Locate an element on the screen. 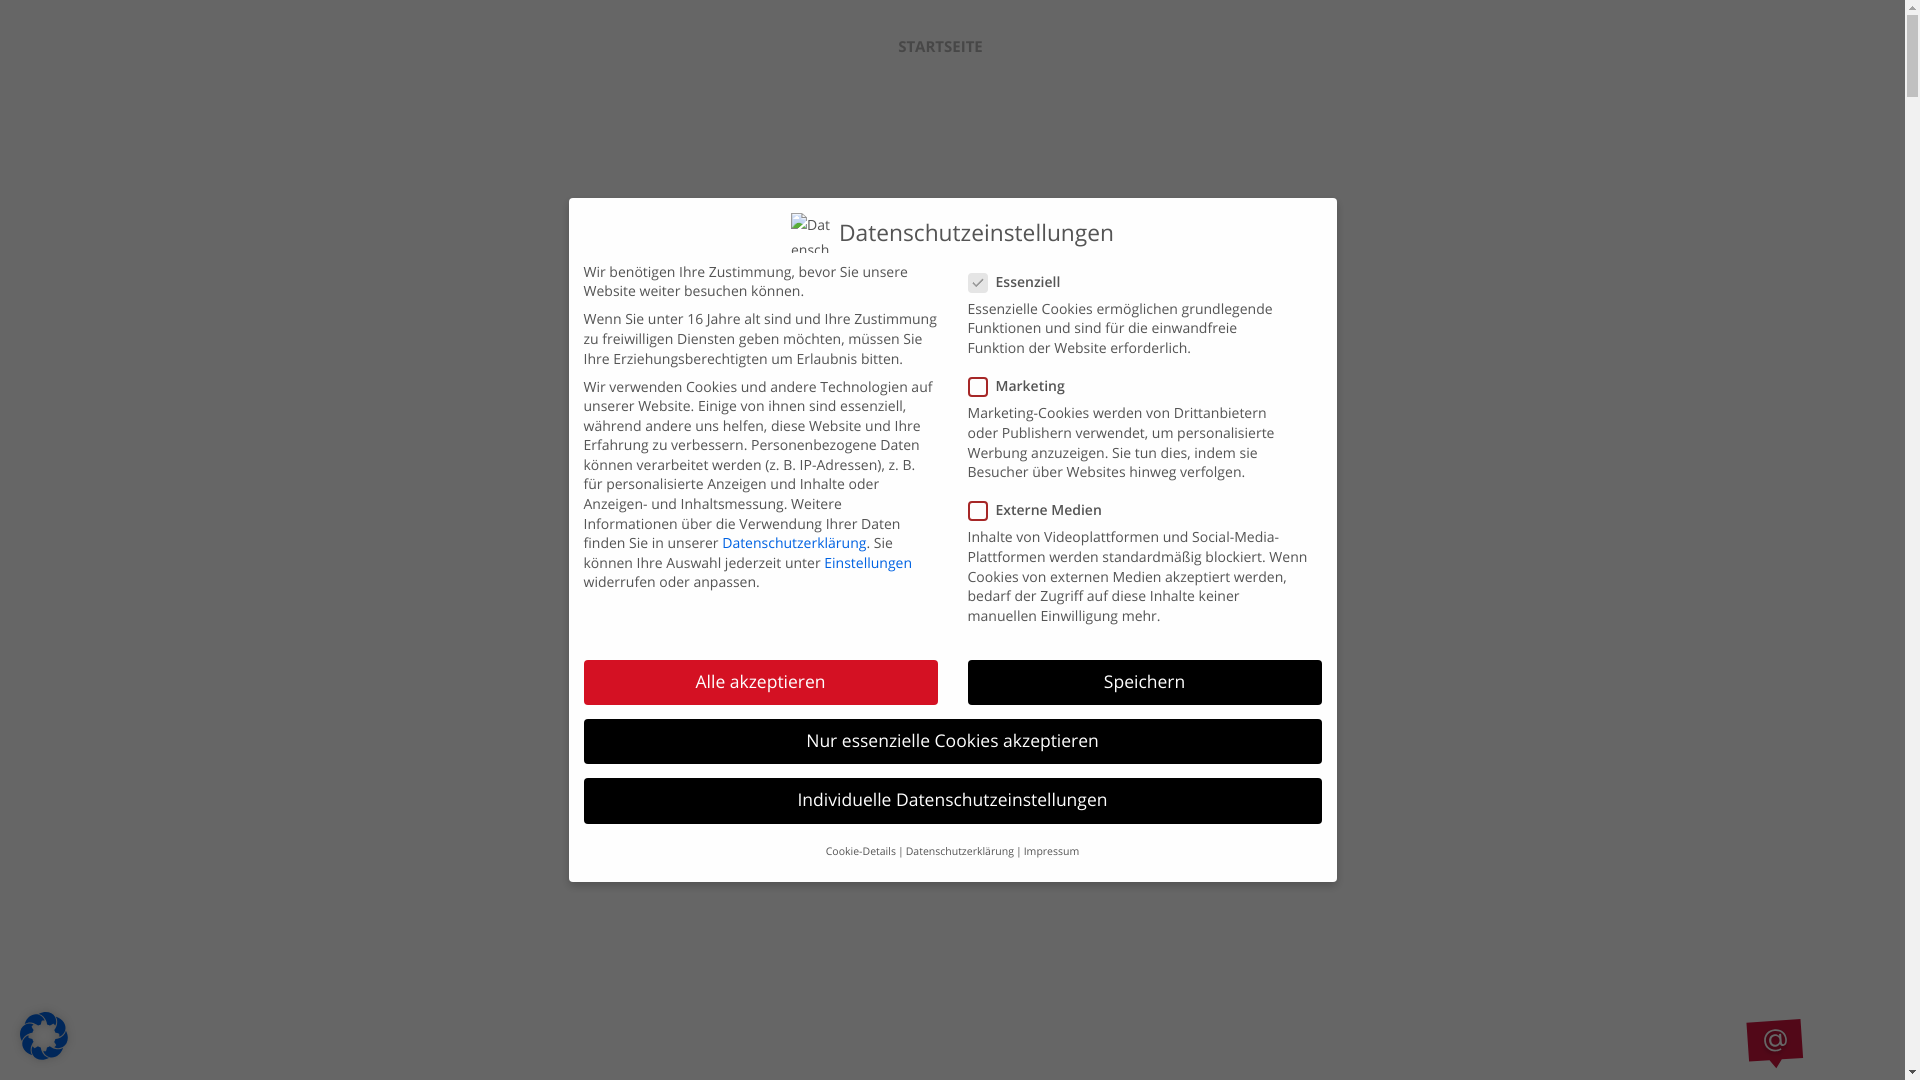 The width and height of the screenshot is (1920, 1080). Speichern is located at coordinates (1145, 683).